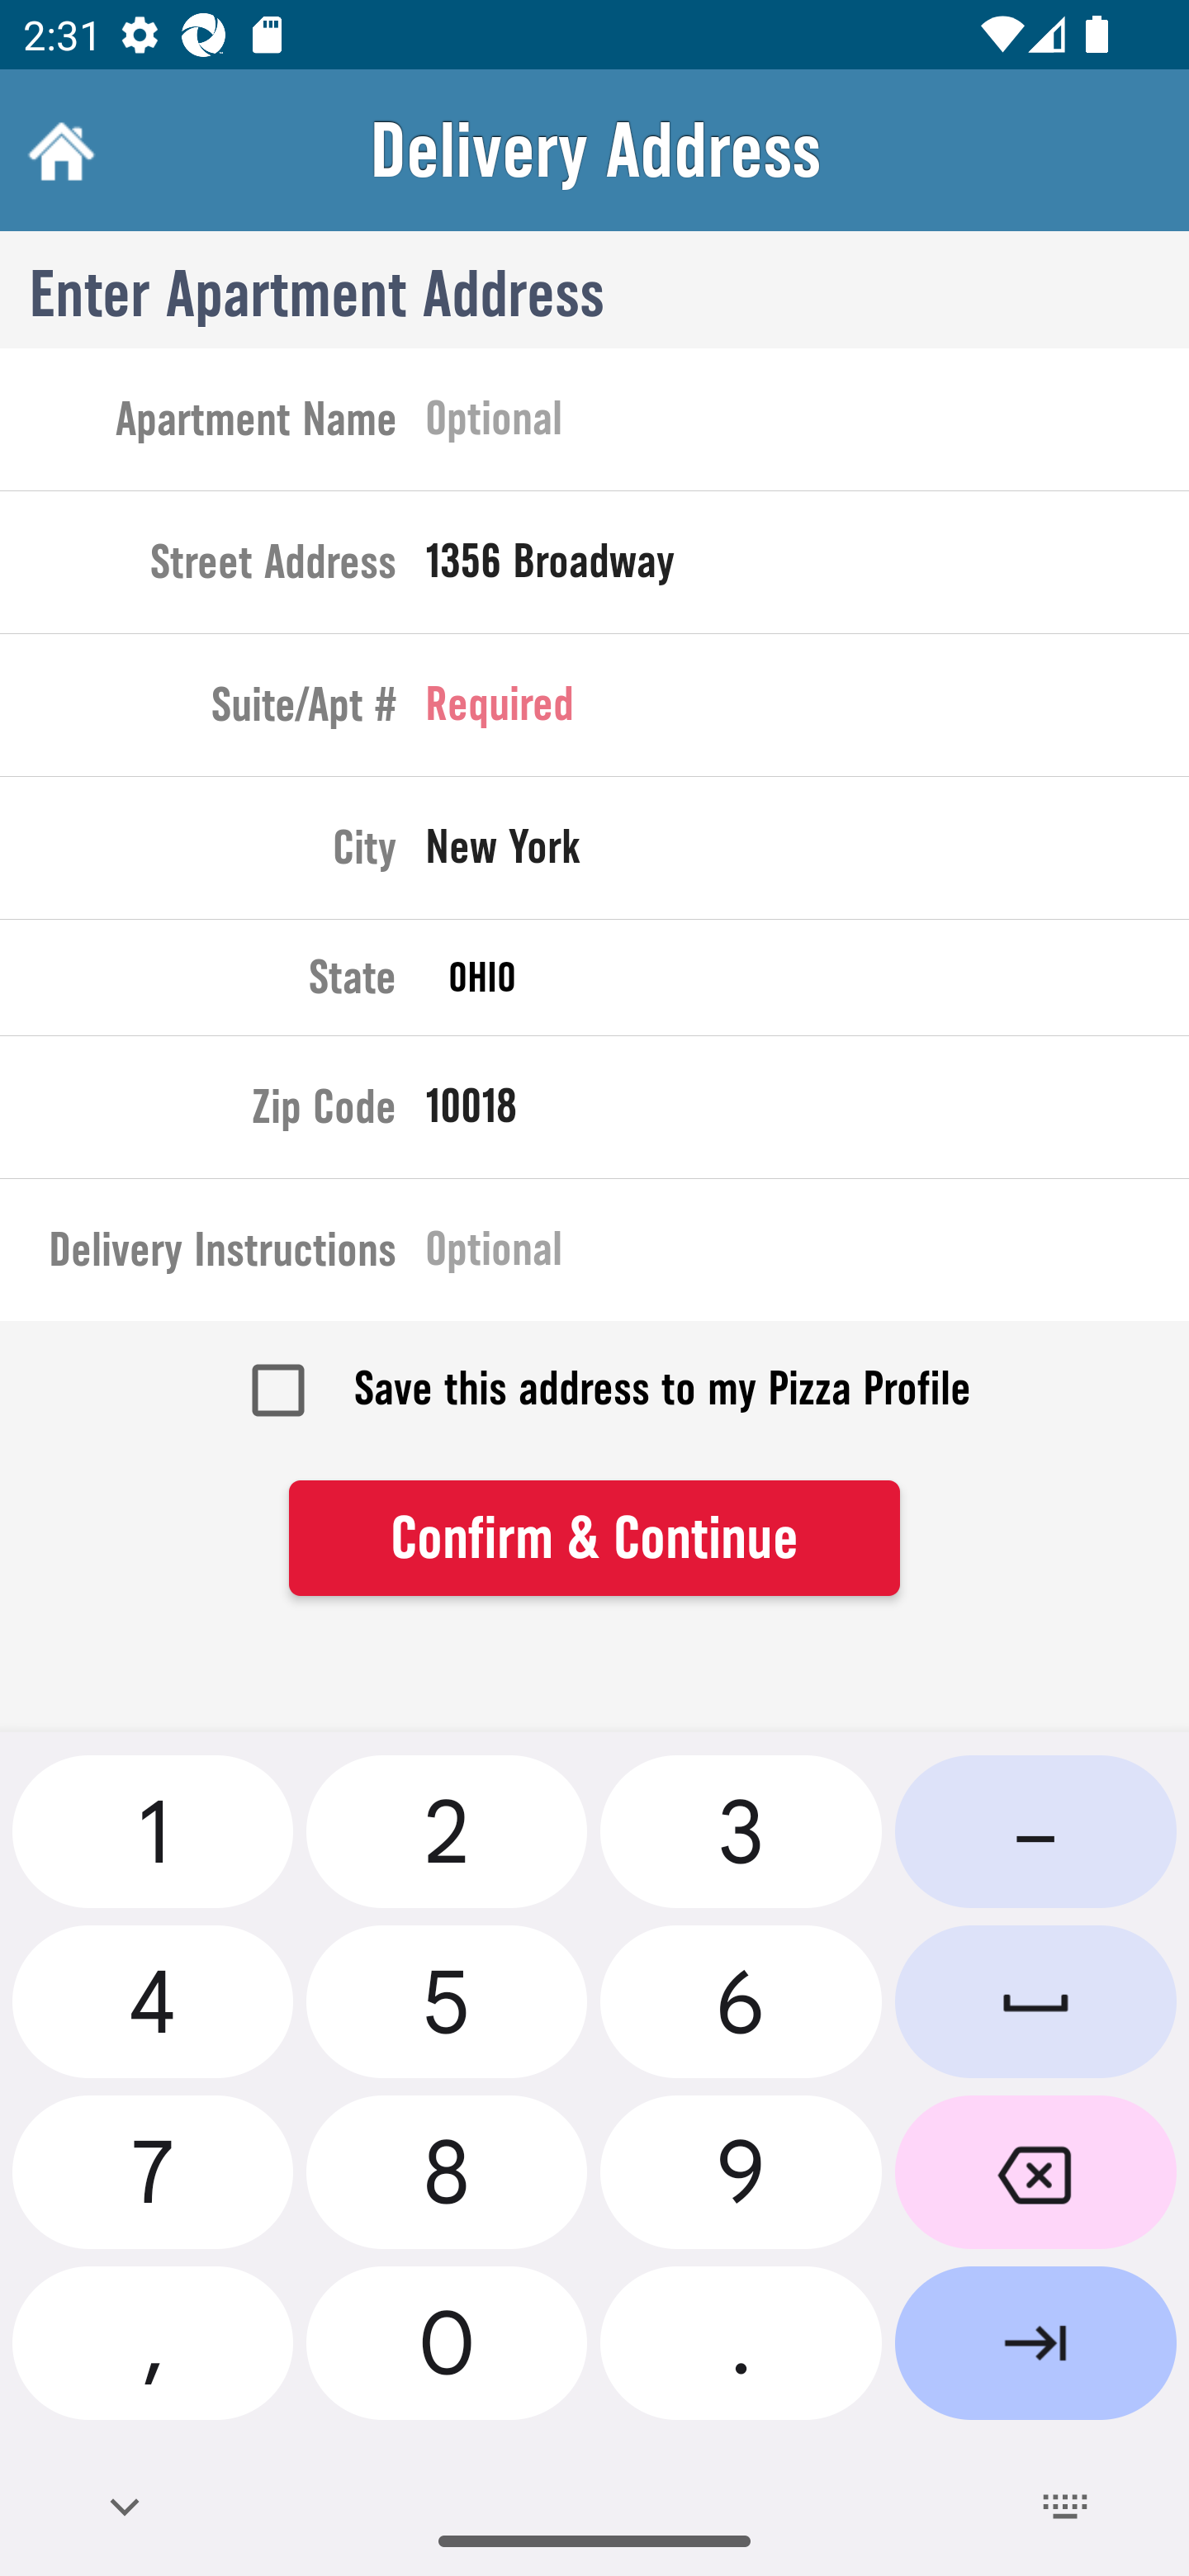 The width and height of the screenshot is (1189, 2576). Describe the element at coordinates (808, 1112) in the screenshot. I see `10018` at that location.